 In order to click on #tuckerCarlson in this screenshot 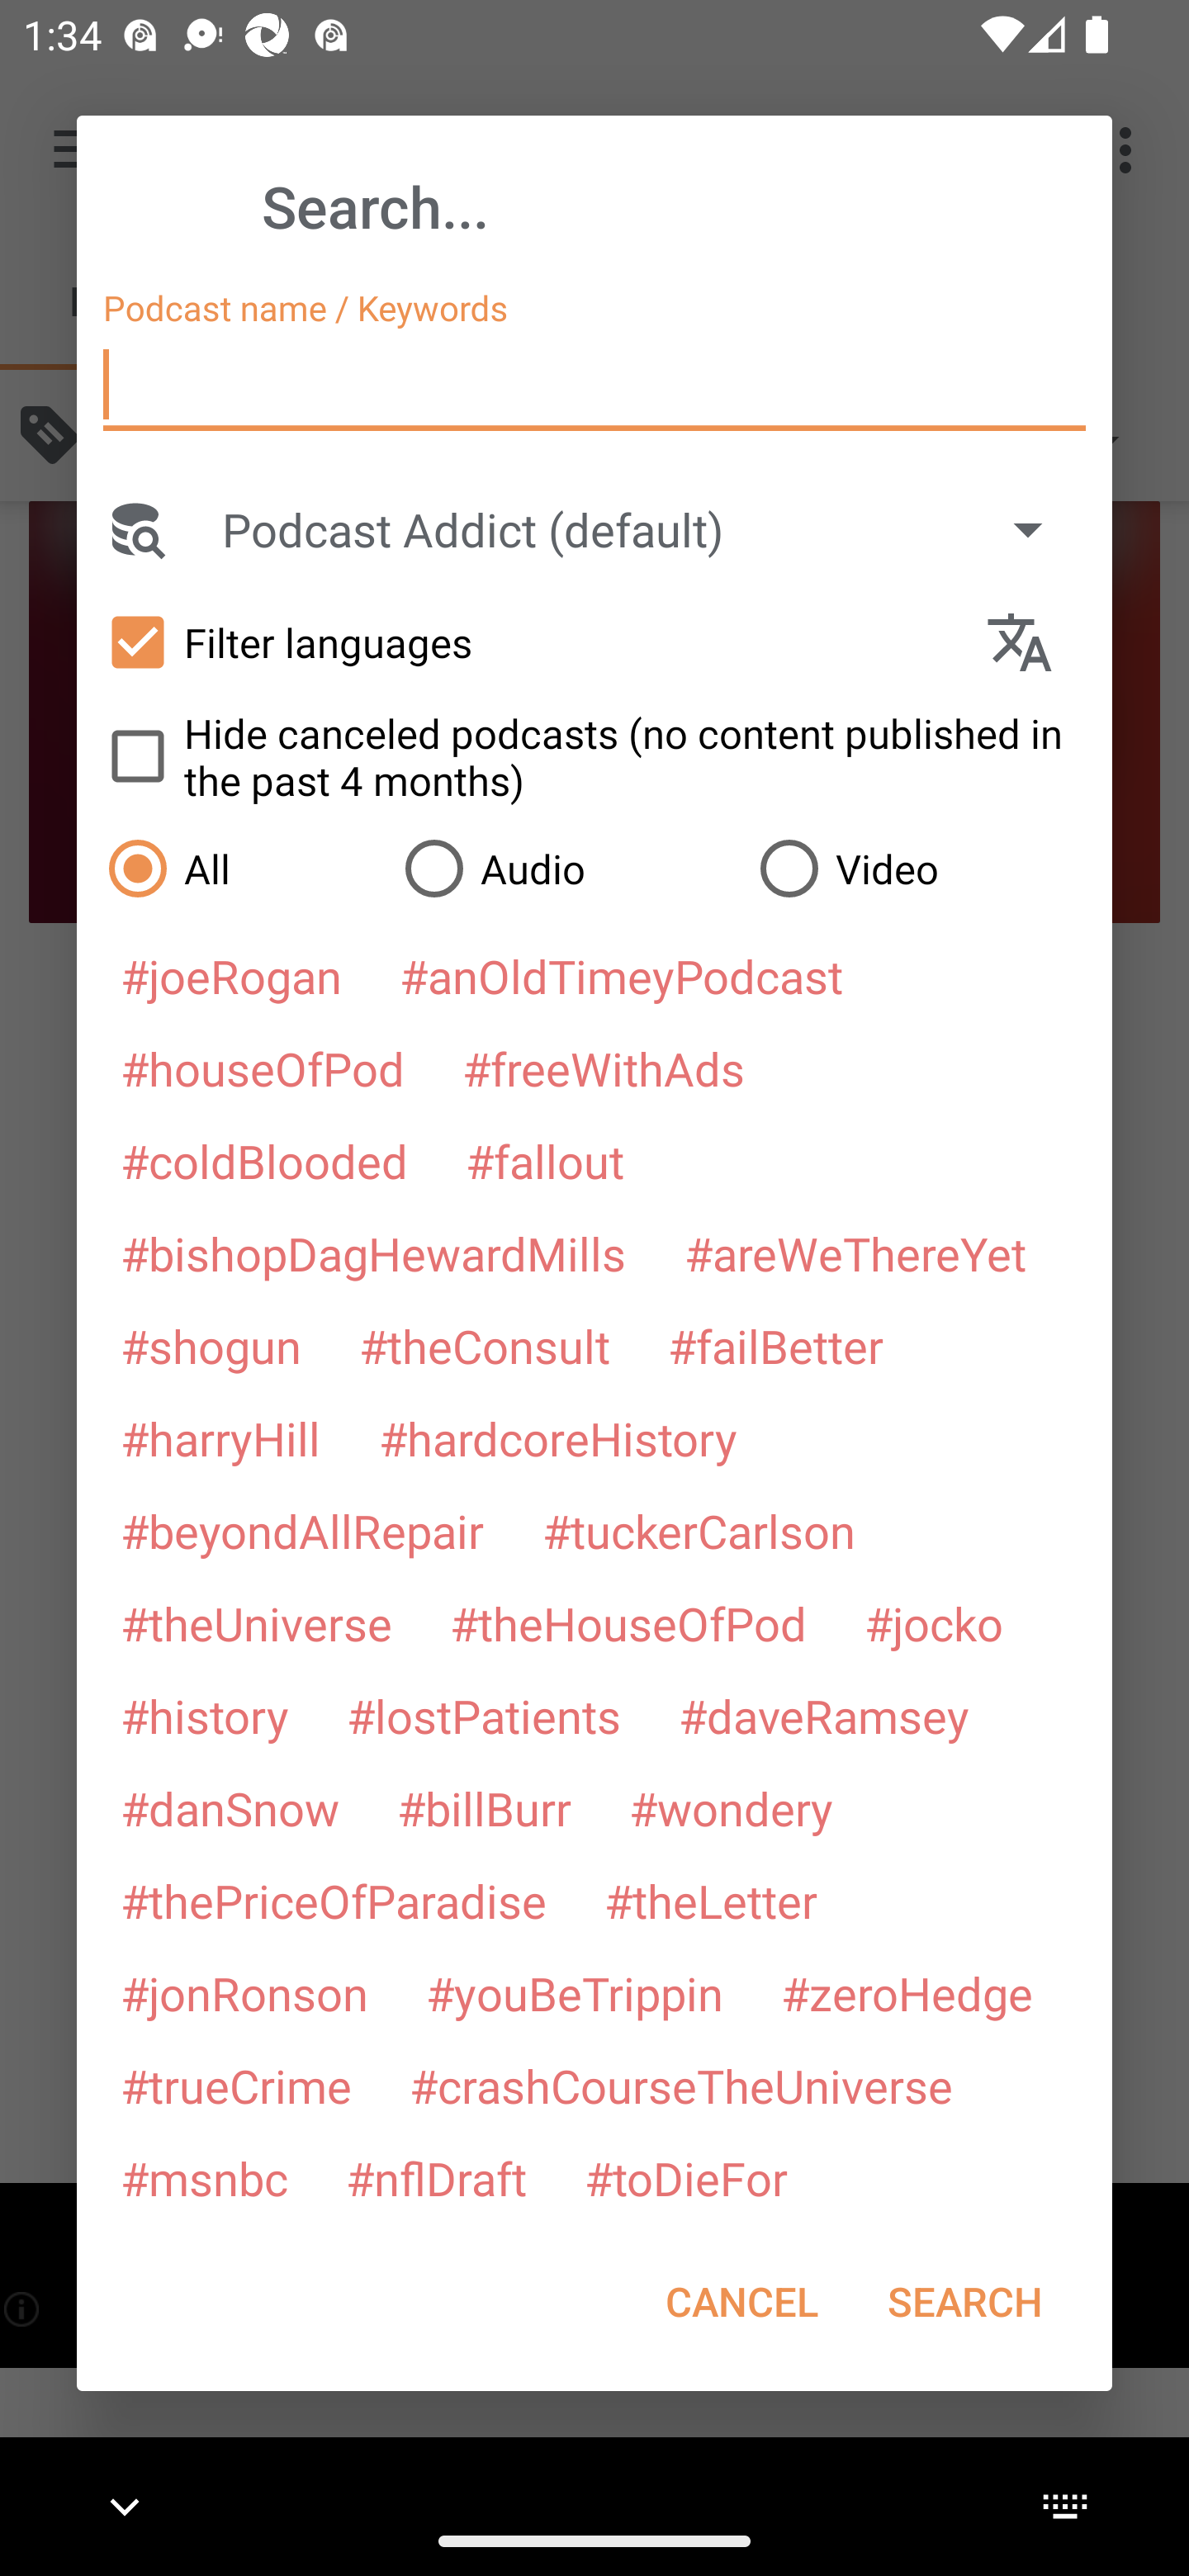, I will do `click(699, 1529)`.